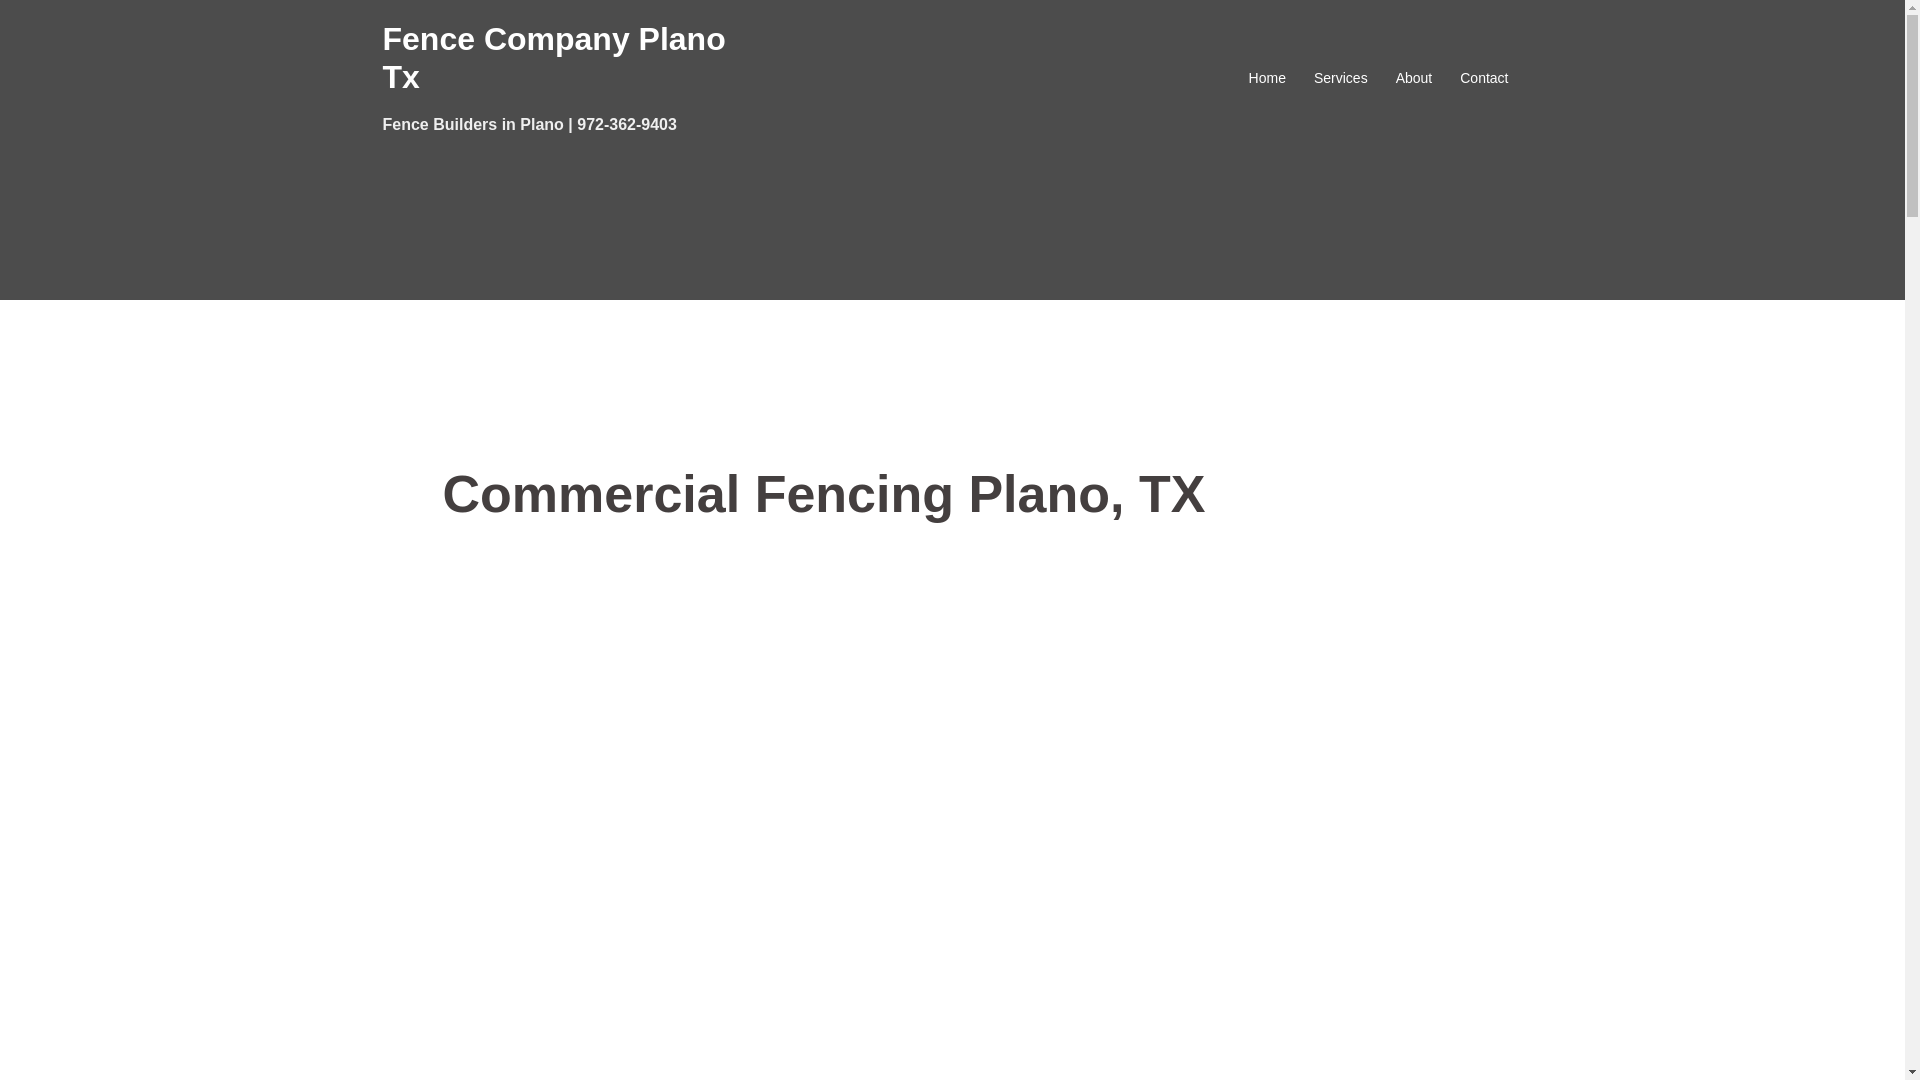 This screenshot has height=1080, width=1920. Describe the element at coordinates (1483, 78) in the screenshot. I see `Contact` at that location.